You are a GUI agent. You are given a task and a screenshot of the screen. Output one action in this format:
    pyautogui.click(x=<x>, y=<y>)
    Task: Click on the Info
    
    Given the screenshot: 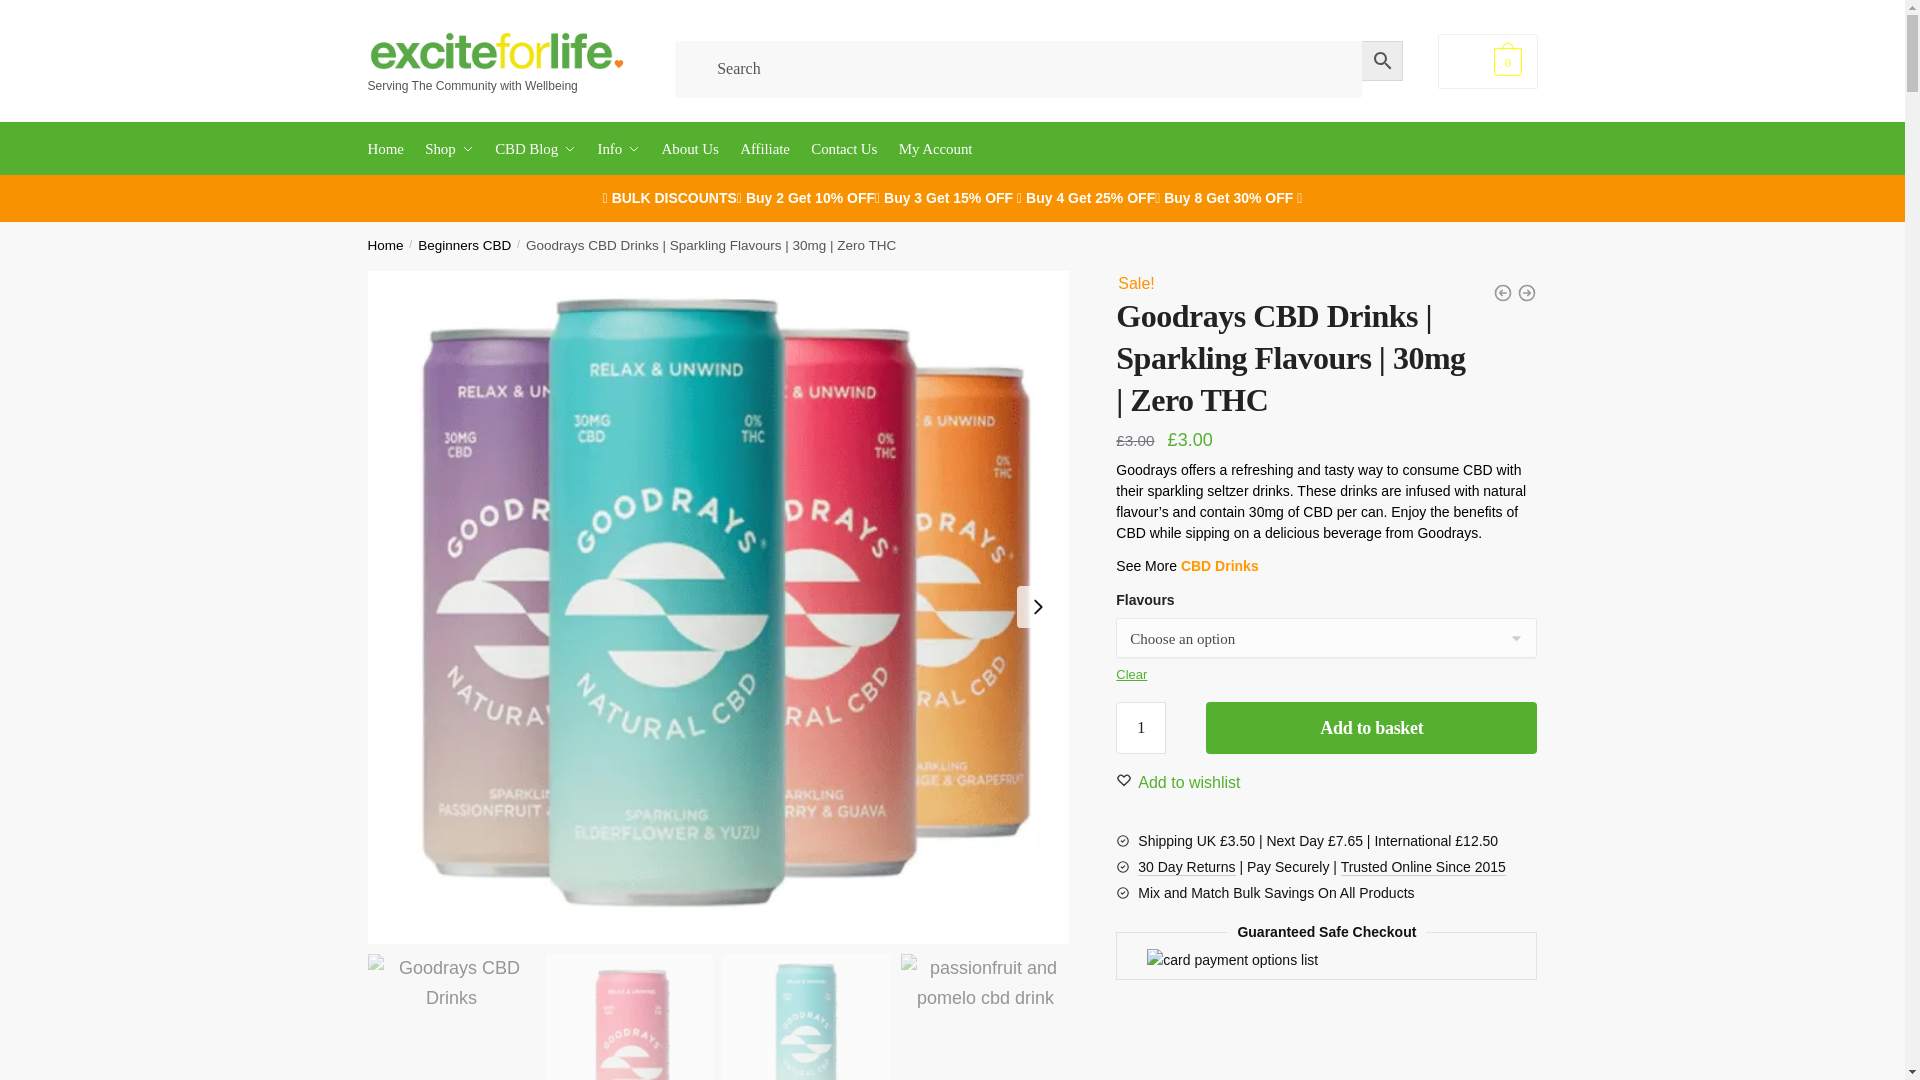 What is the action you would take?
    pyautogui.click(x=618, y=148)
    